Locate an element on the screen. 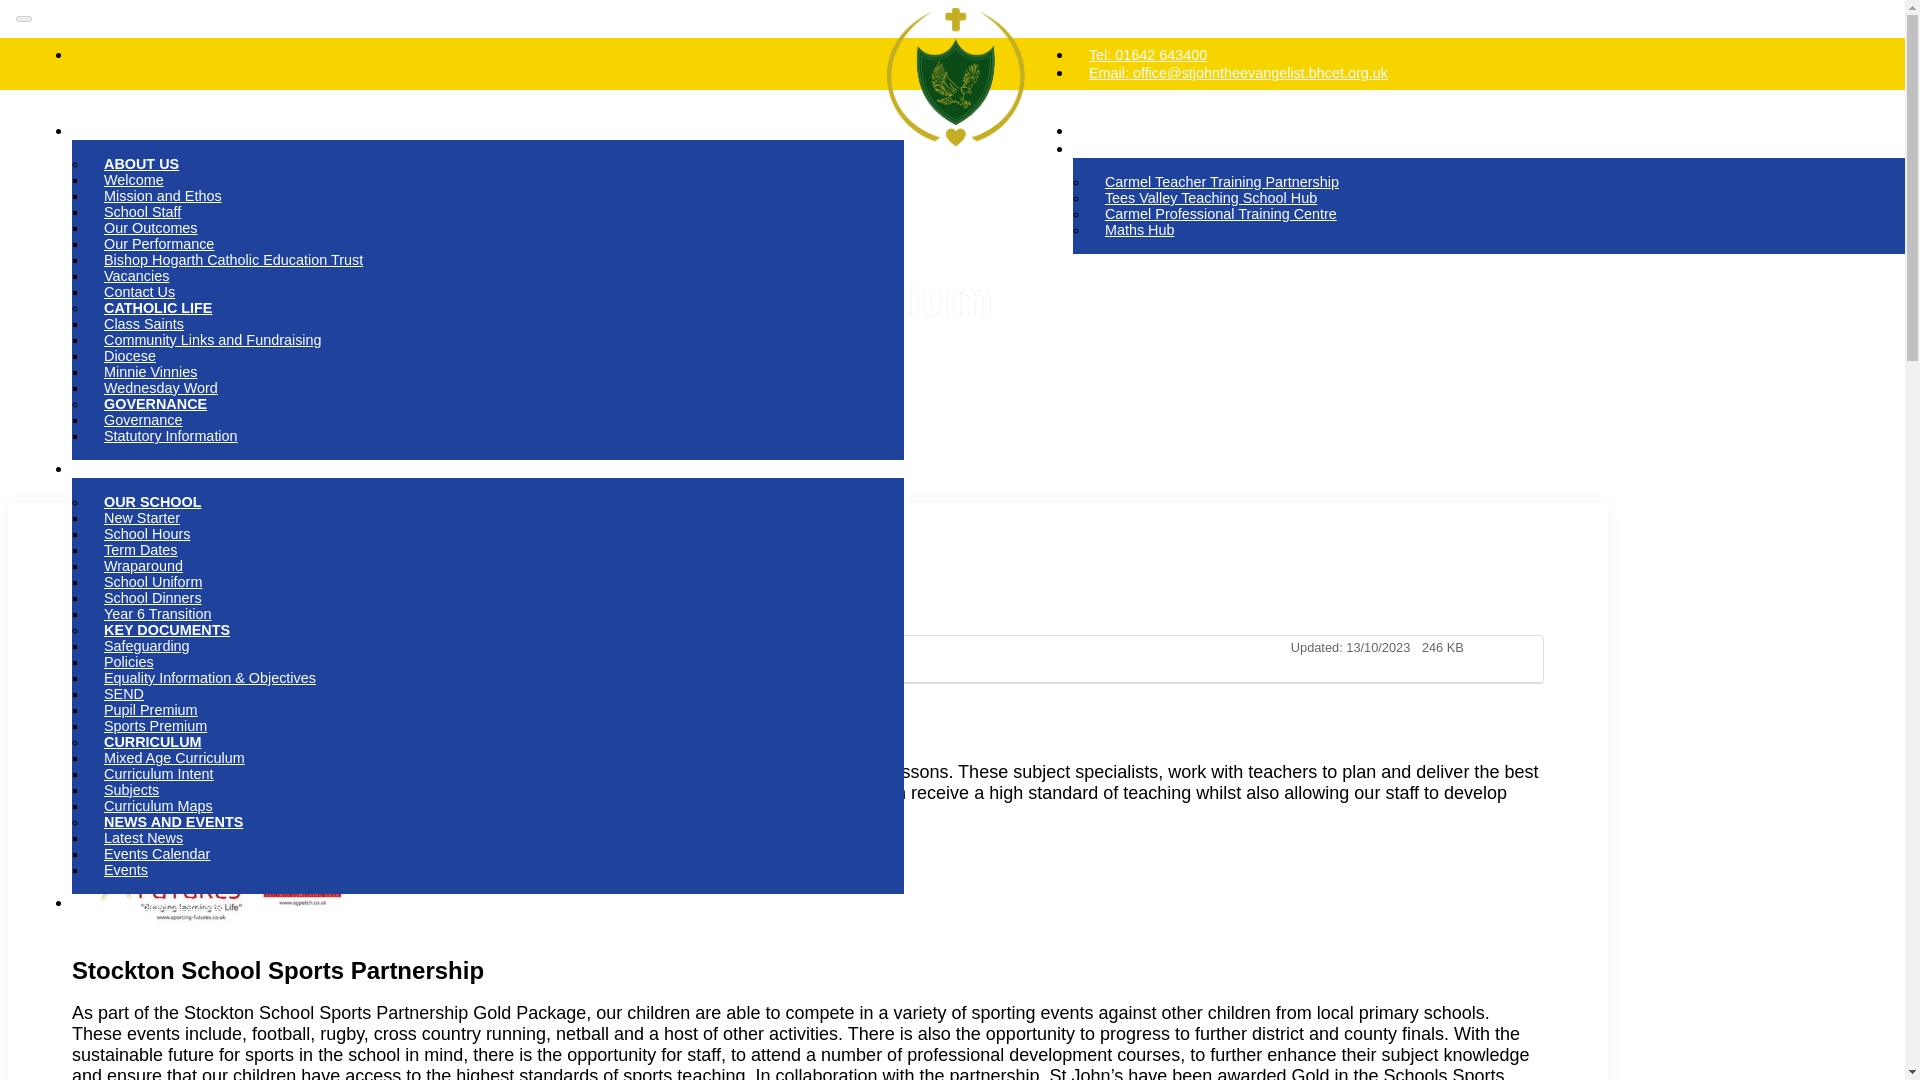 The image size is (1920, 1080). WE ARE ST JOHN THE EVANGELIST is located at coordinates (212, 130).